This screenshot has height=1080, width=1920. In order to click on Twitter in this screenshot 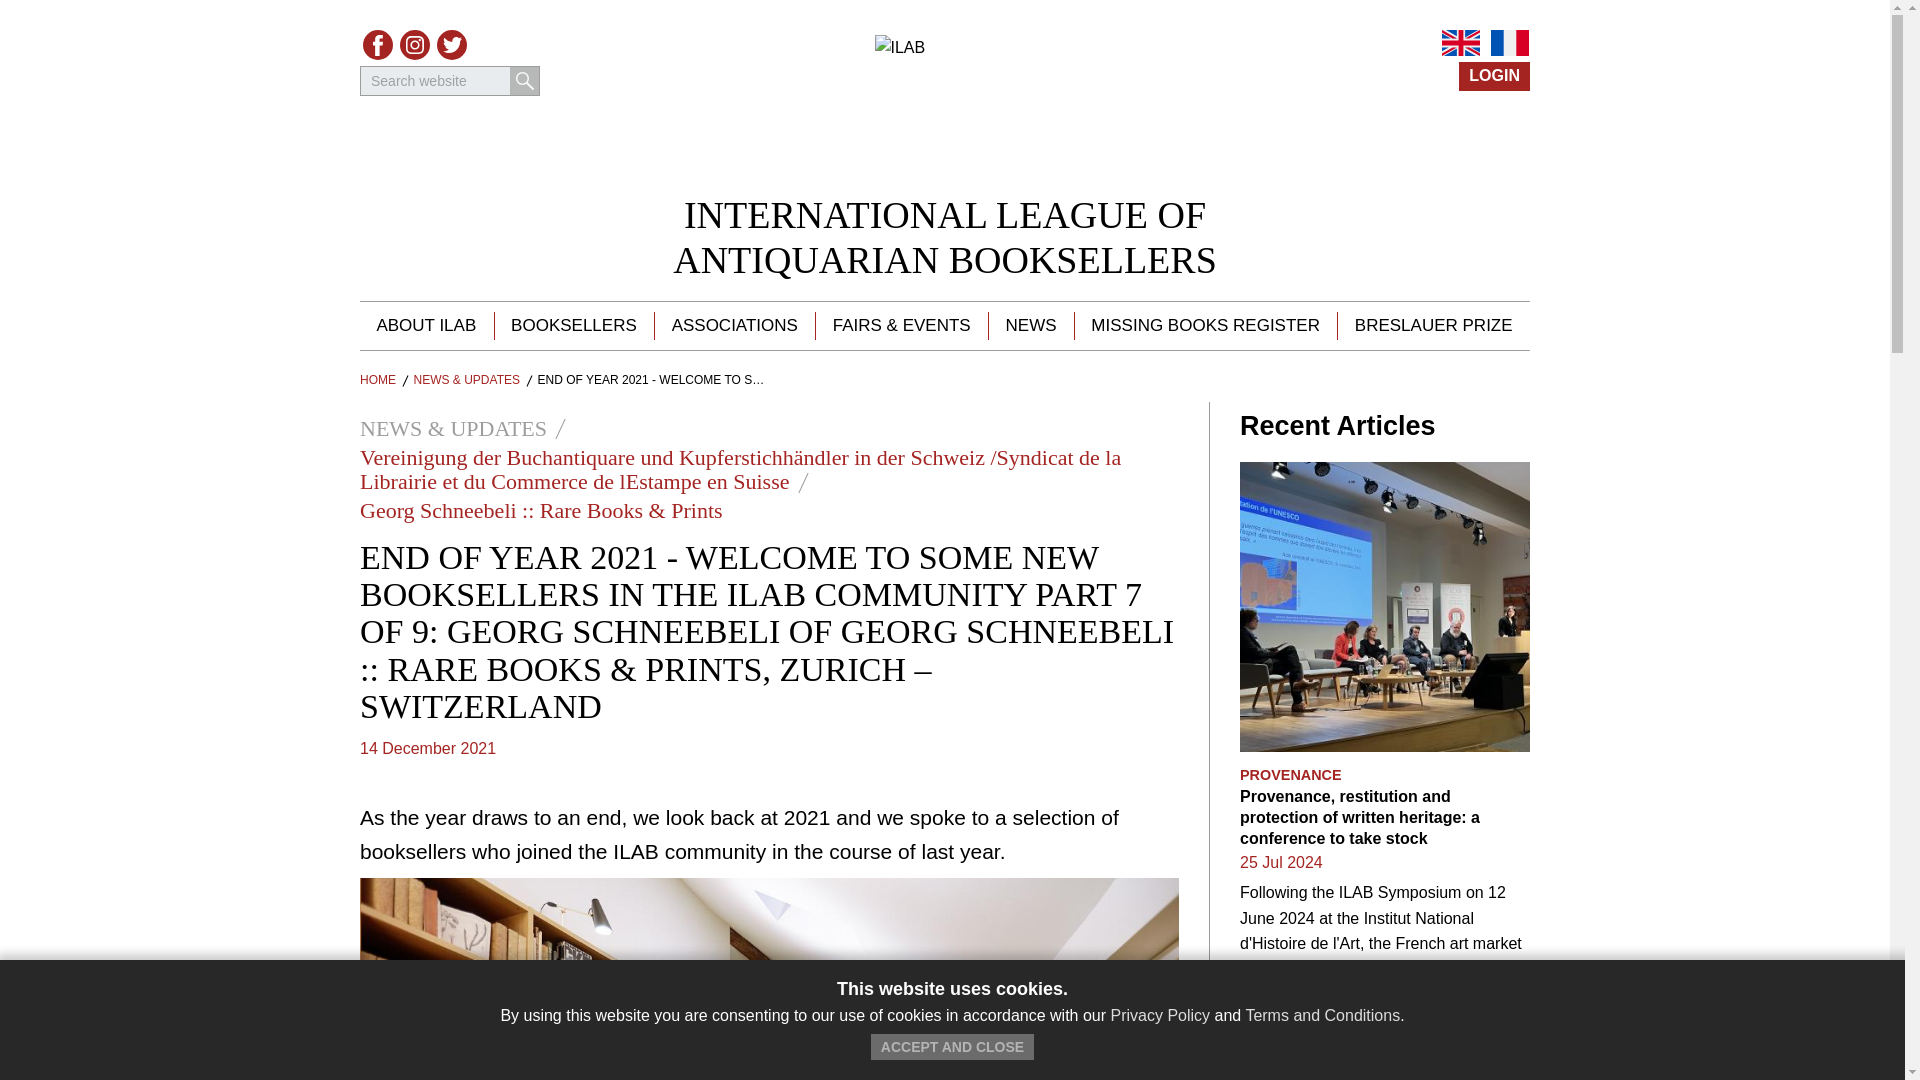, I will do `click(452, 45)`.